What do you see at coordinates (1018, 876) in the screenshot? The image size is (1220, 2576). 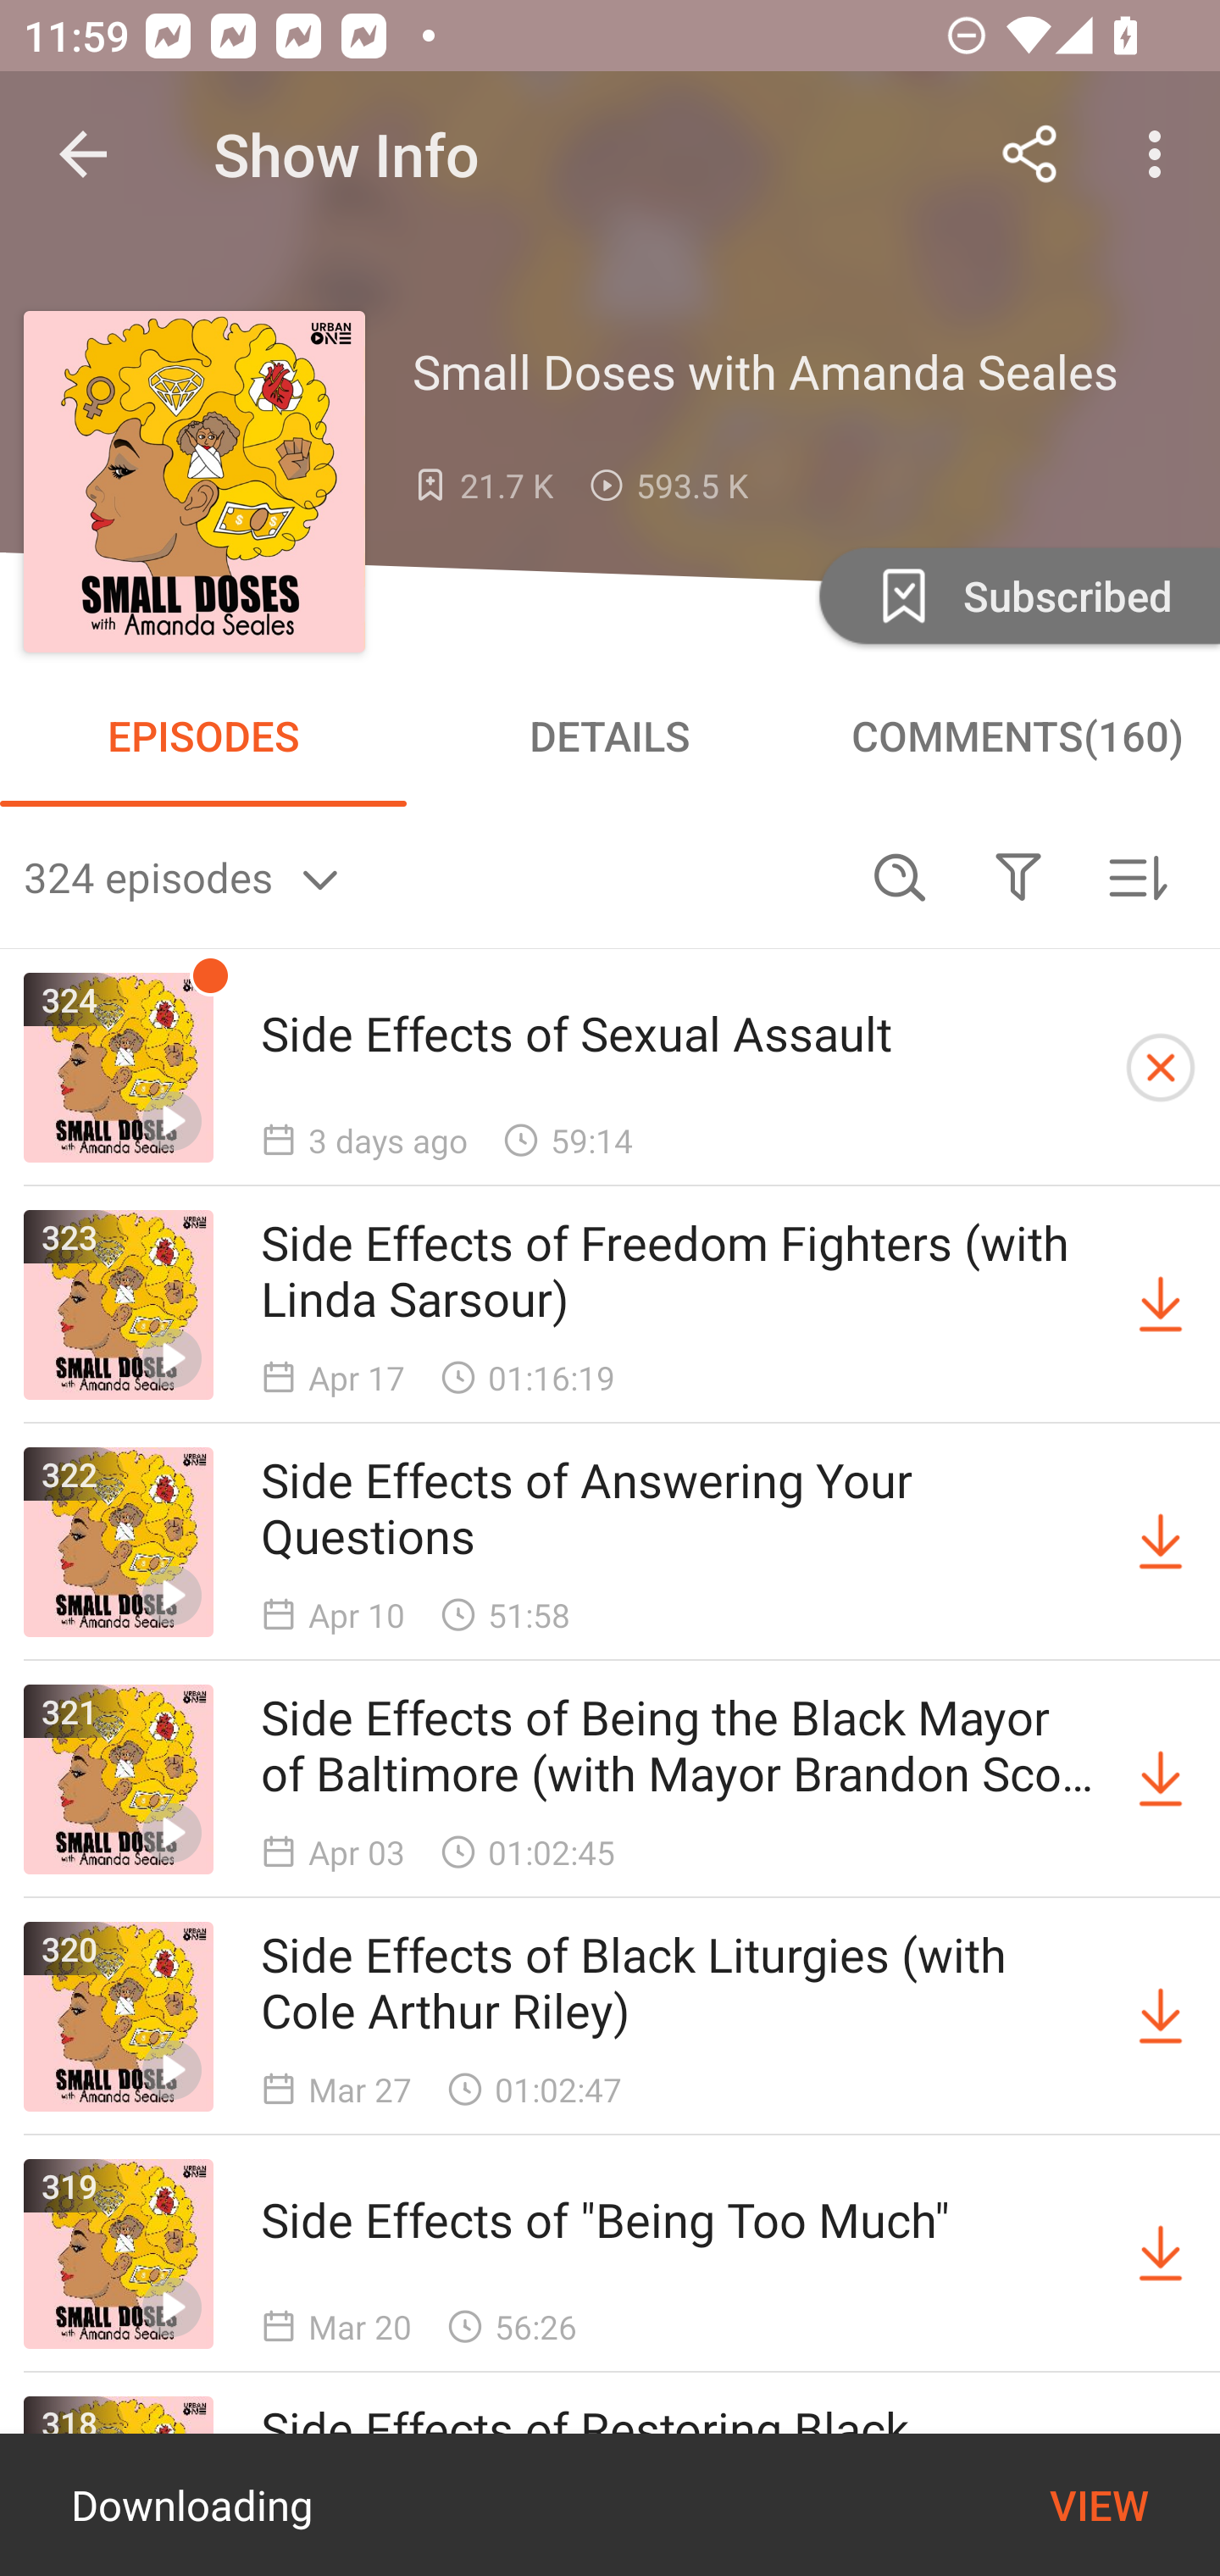 I see `` at bounding box center [1018, 876].